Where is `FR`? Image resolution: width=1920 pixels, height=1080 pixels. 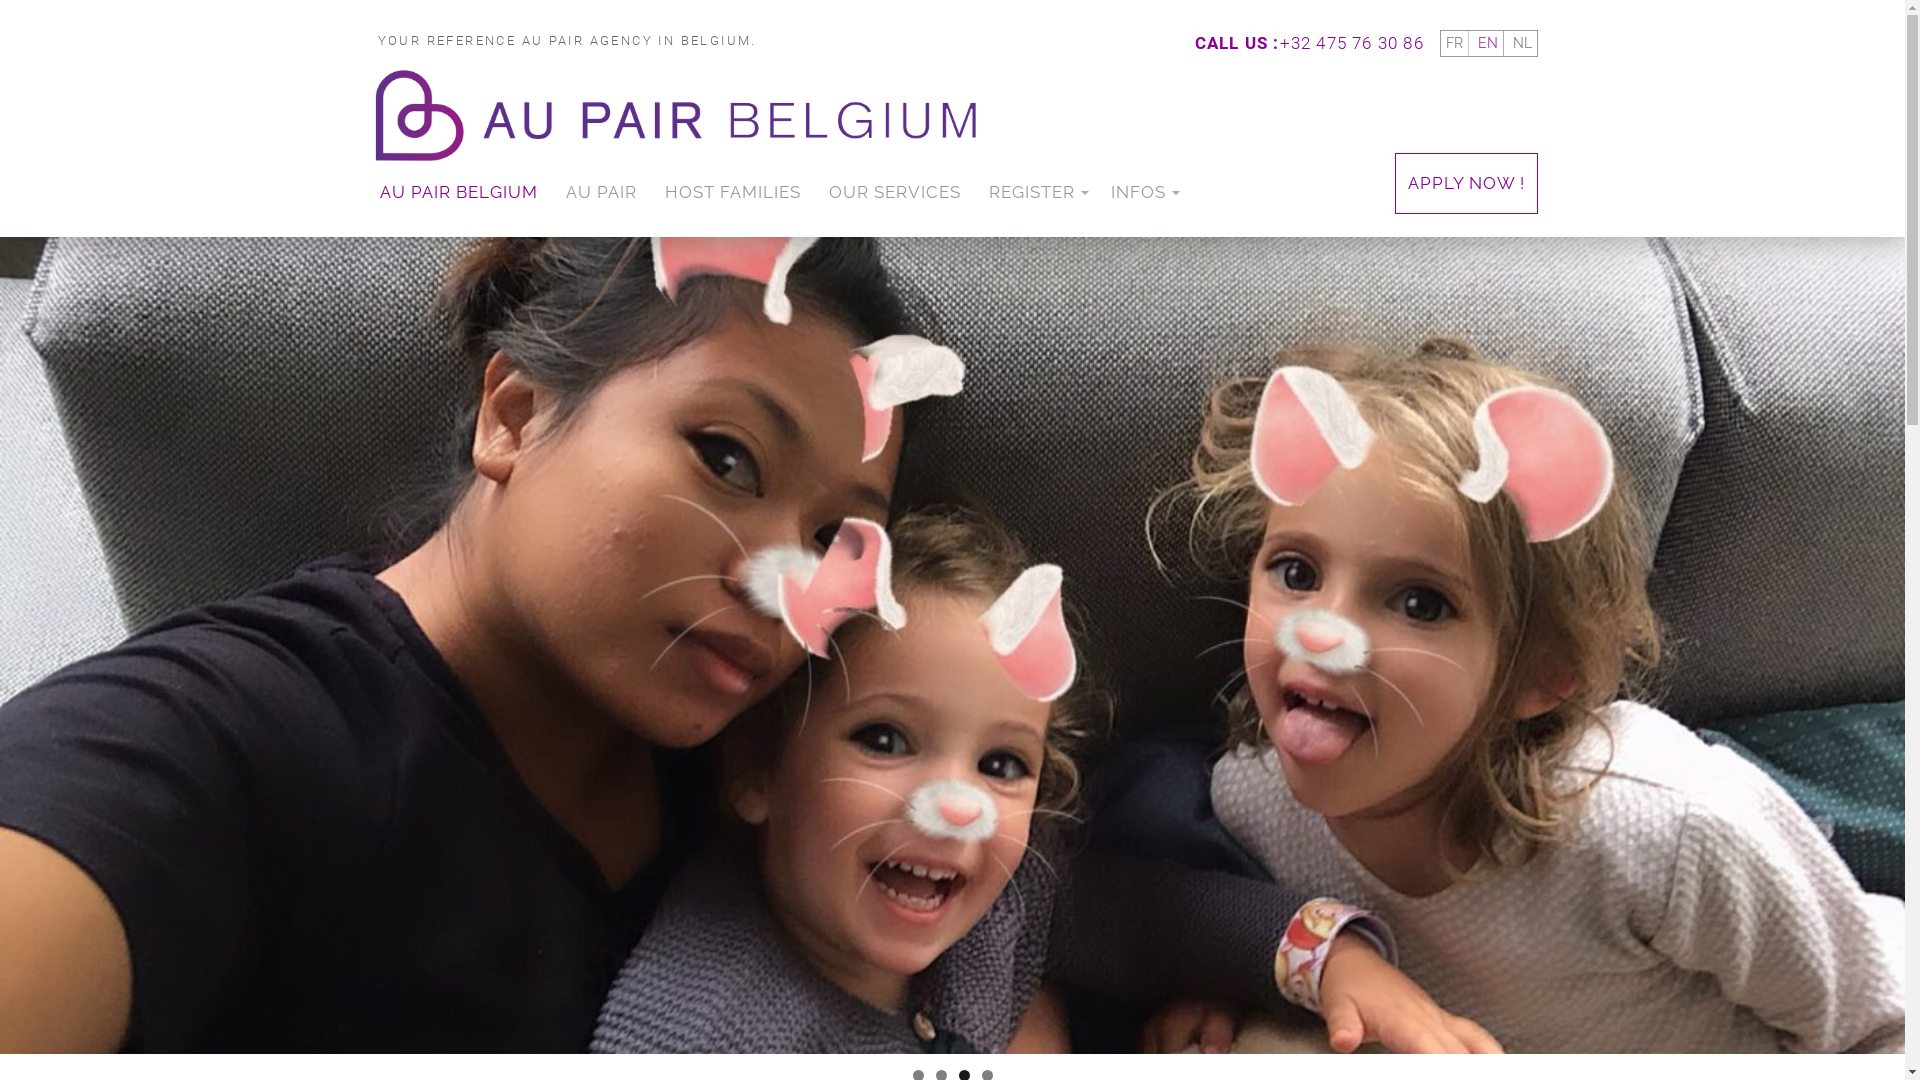 FR is located at coordinates (1454, 43).